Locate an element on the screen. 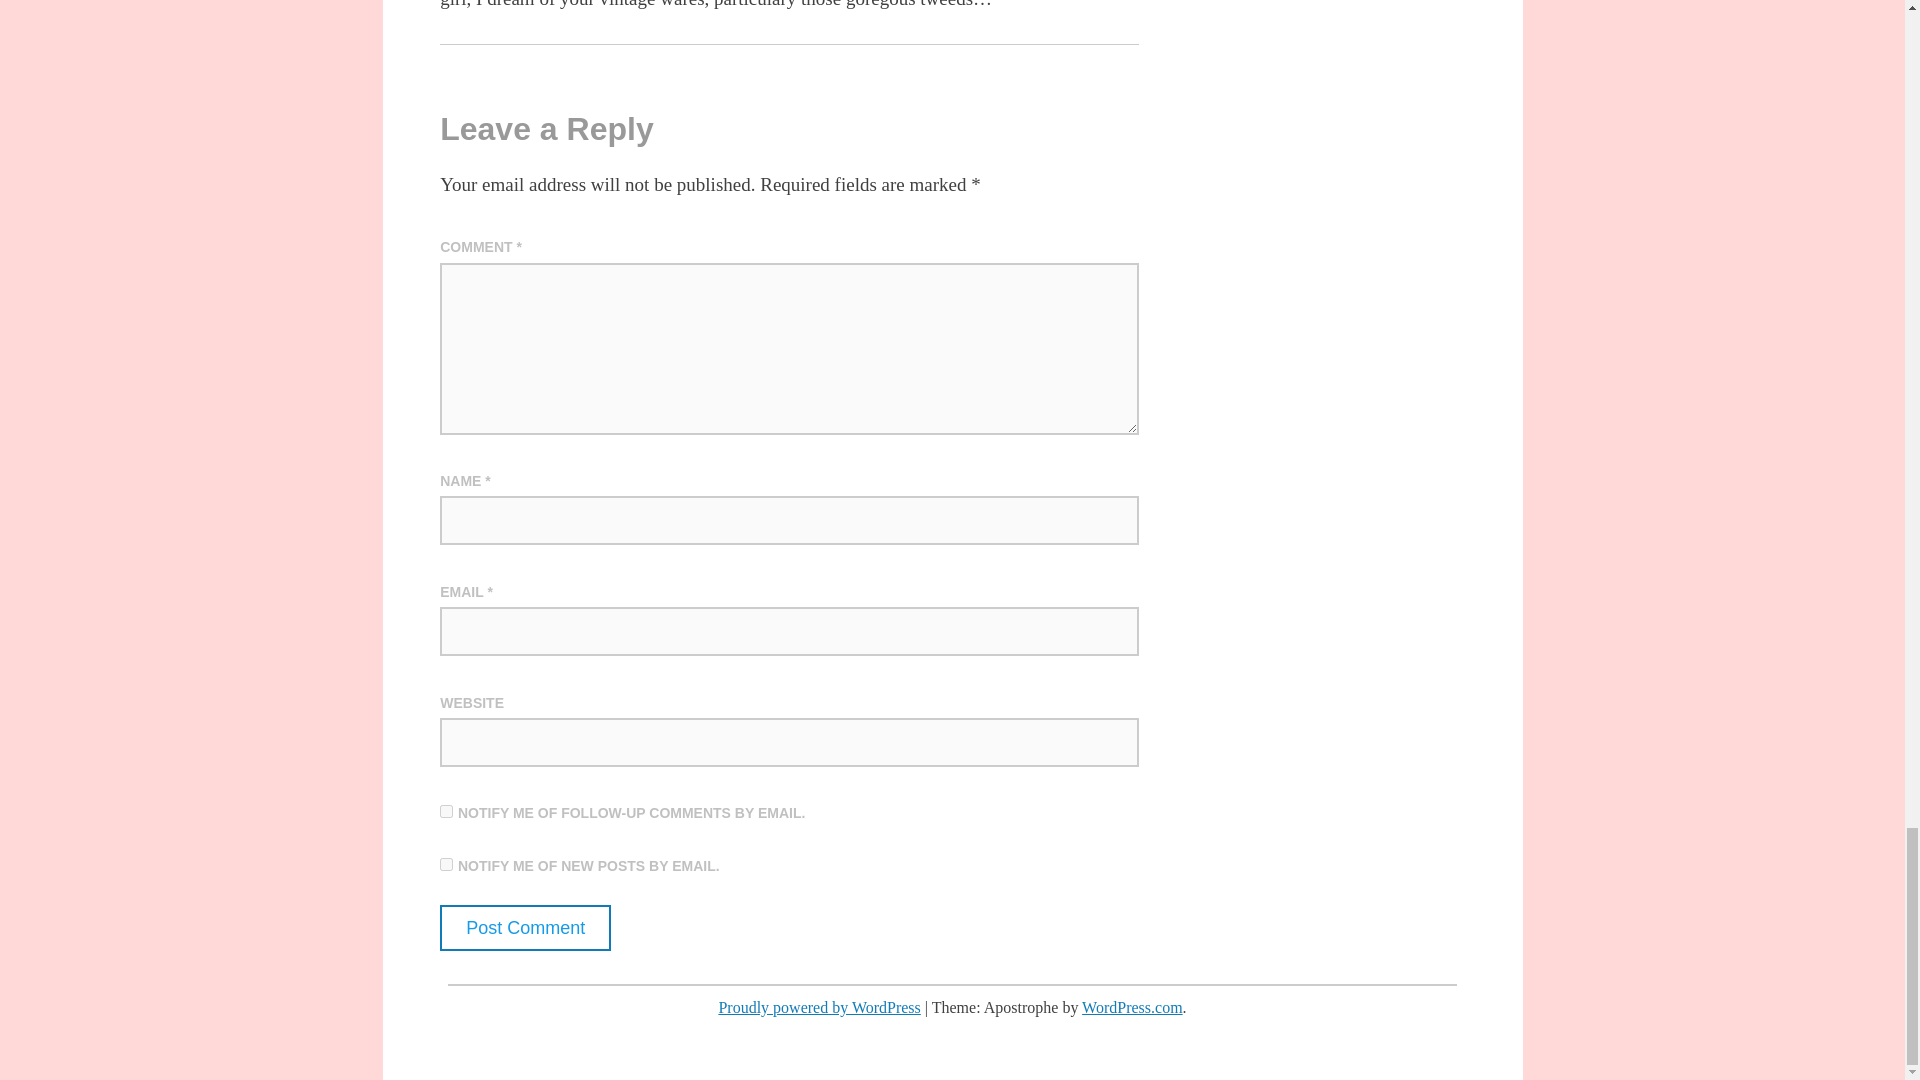 The width and height of the screenshot is (1920, 1080). subscribe is located at coordinates (446, 810).